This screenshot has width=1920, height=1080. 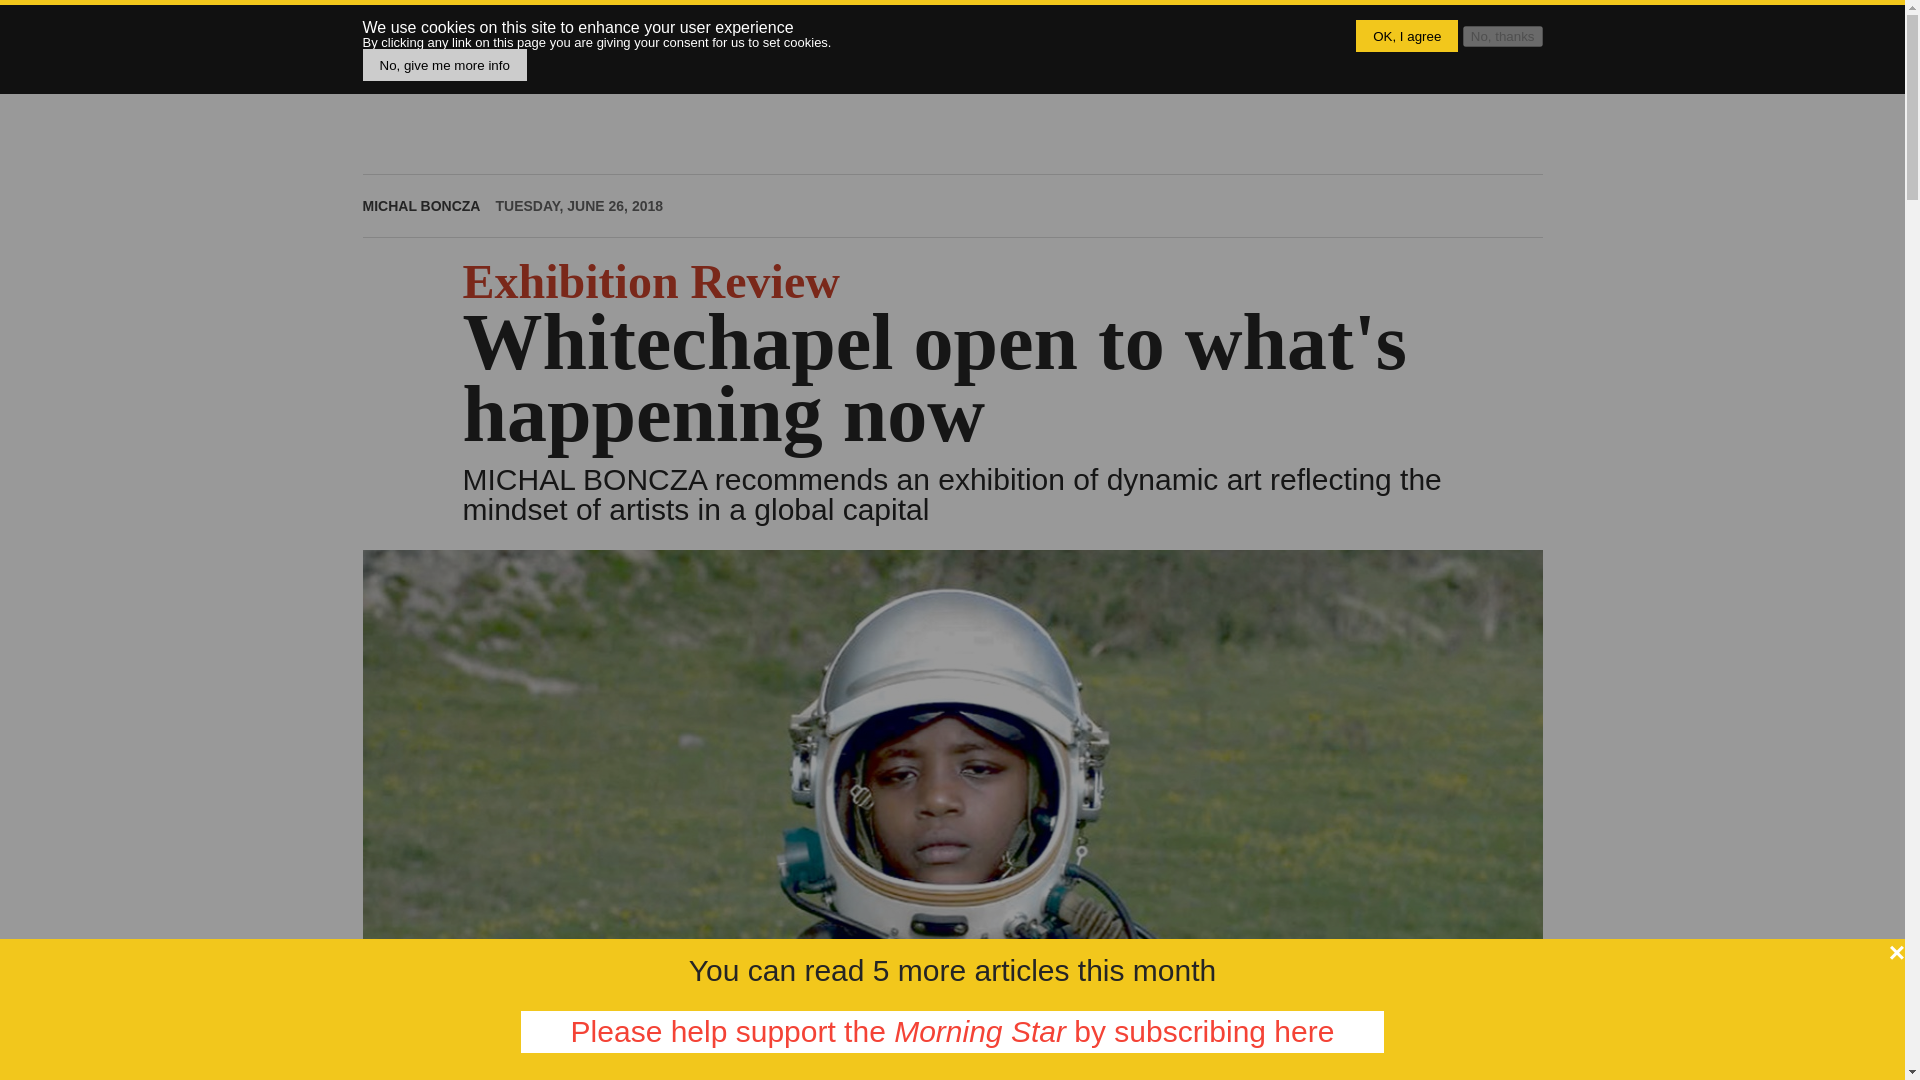 I want to click on MICHAL BONCZA, so click(x=421, y=205).